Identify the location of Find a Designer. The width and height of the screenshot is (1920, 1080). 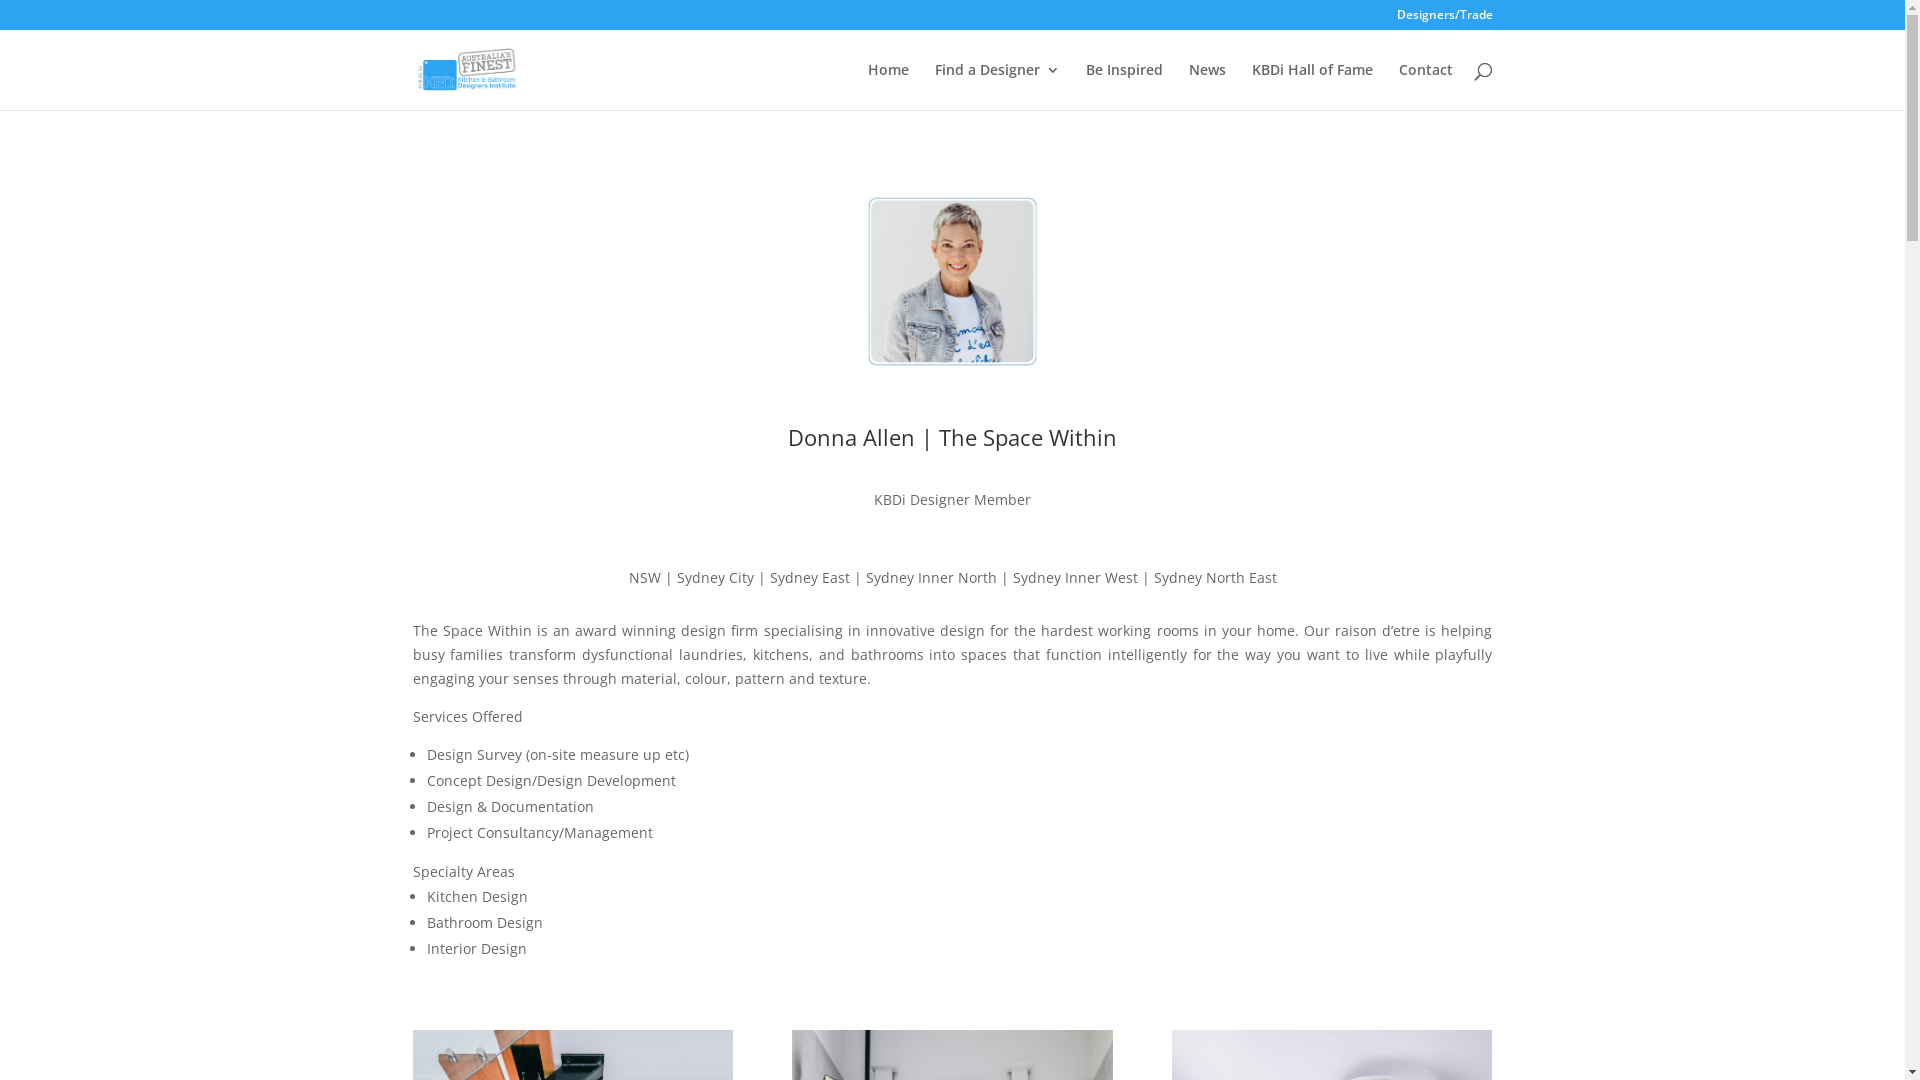
(996, 86).